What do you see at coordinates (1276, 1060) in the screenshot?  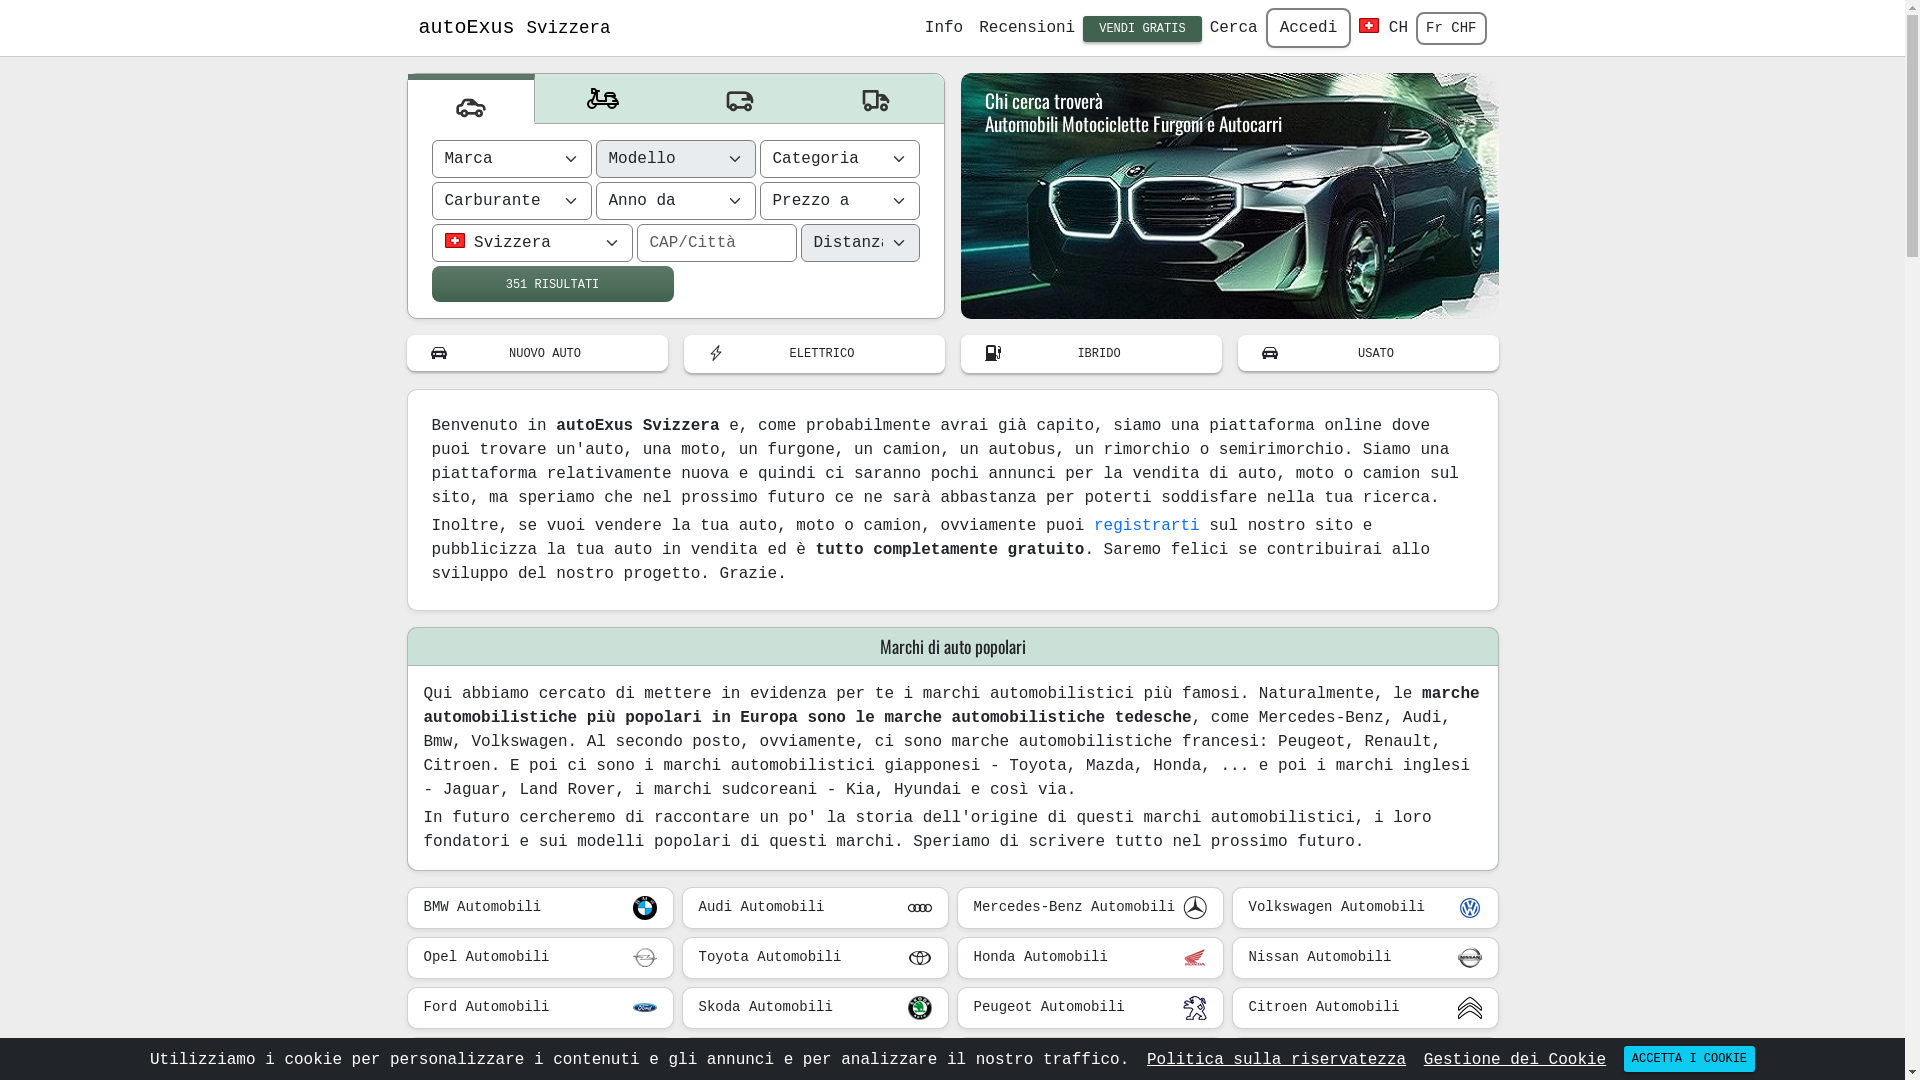 I see `Politica sulla riservatezza` at bounding box center [1276, 1060].